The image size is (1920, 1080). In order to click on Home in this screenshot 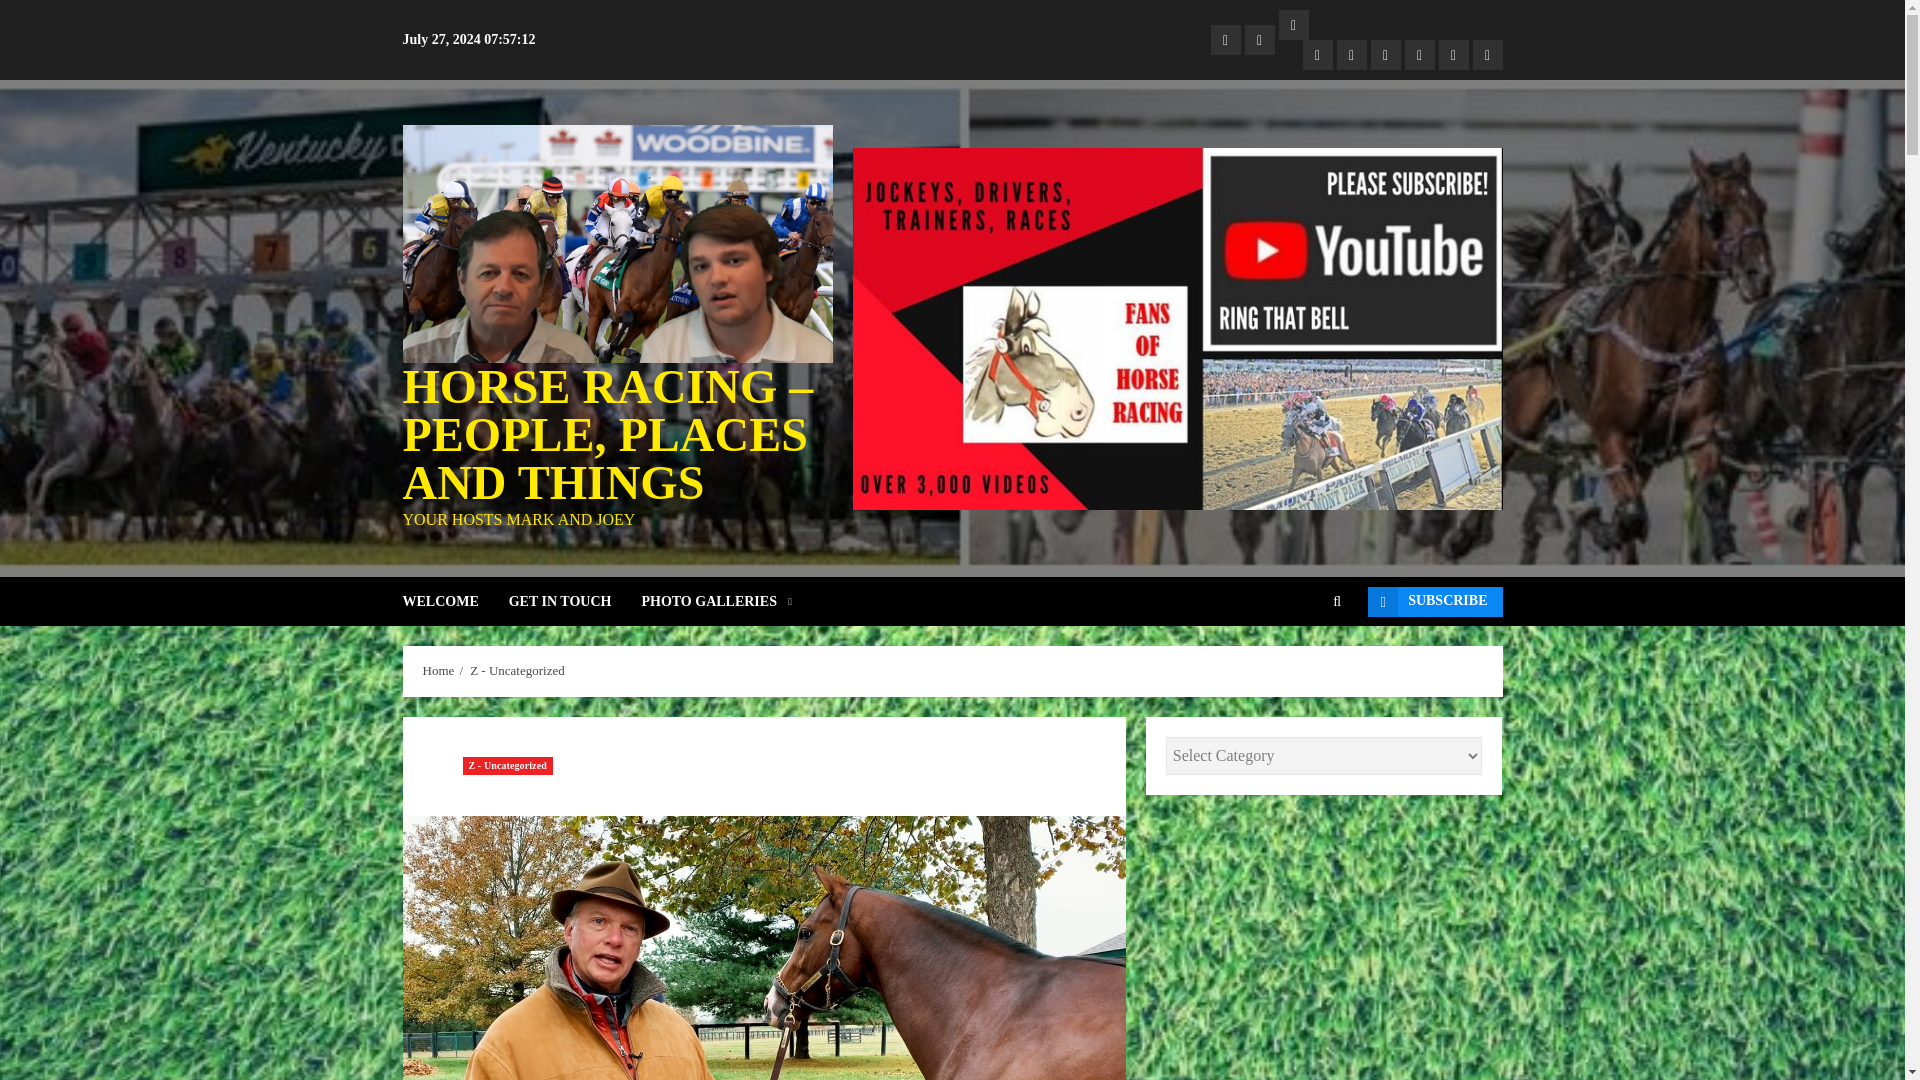, I will do `click(438, 671)`.